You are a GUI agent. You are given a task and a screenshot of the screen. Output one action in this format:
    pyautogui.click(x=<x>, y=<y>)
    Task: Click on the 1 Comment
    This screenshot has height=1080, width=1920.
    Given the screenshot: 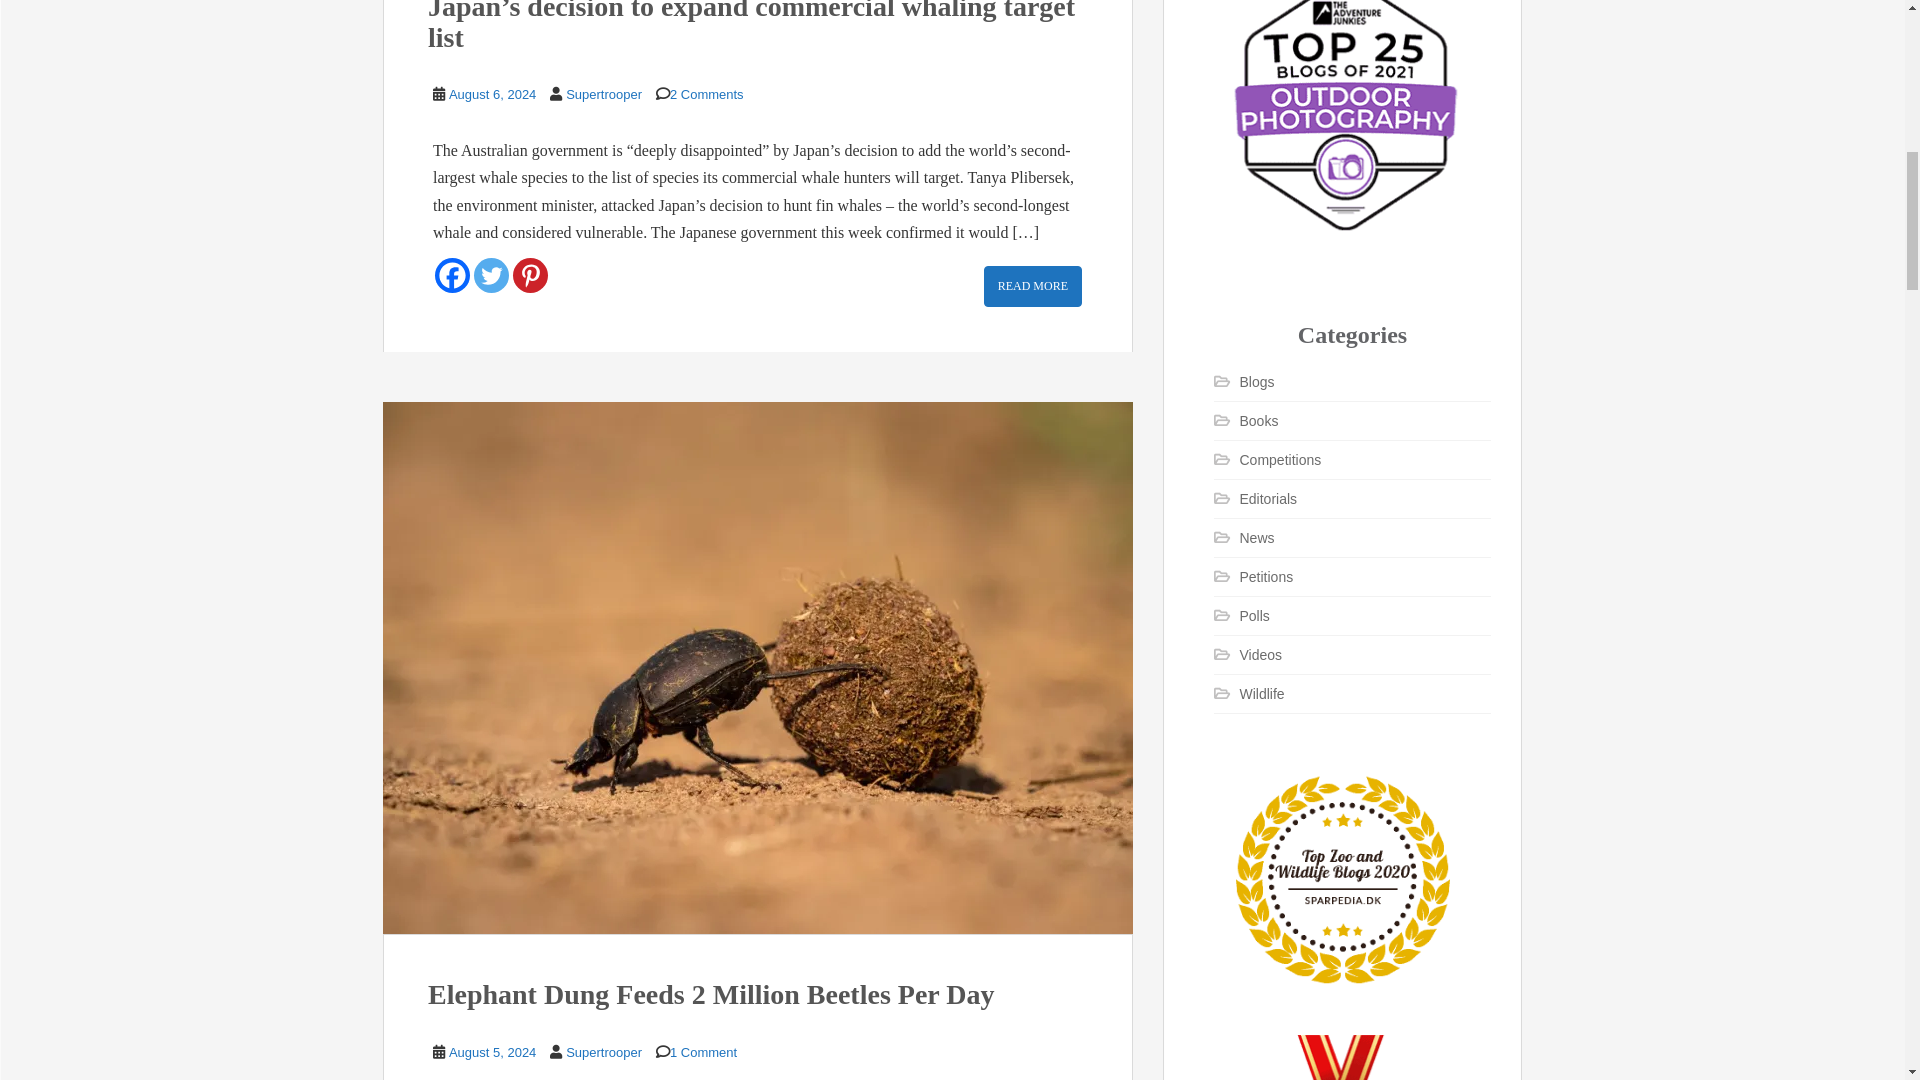 What is the action you would take?
    pyautogui.click(x=704, y=1052)
    